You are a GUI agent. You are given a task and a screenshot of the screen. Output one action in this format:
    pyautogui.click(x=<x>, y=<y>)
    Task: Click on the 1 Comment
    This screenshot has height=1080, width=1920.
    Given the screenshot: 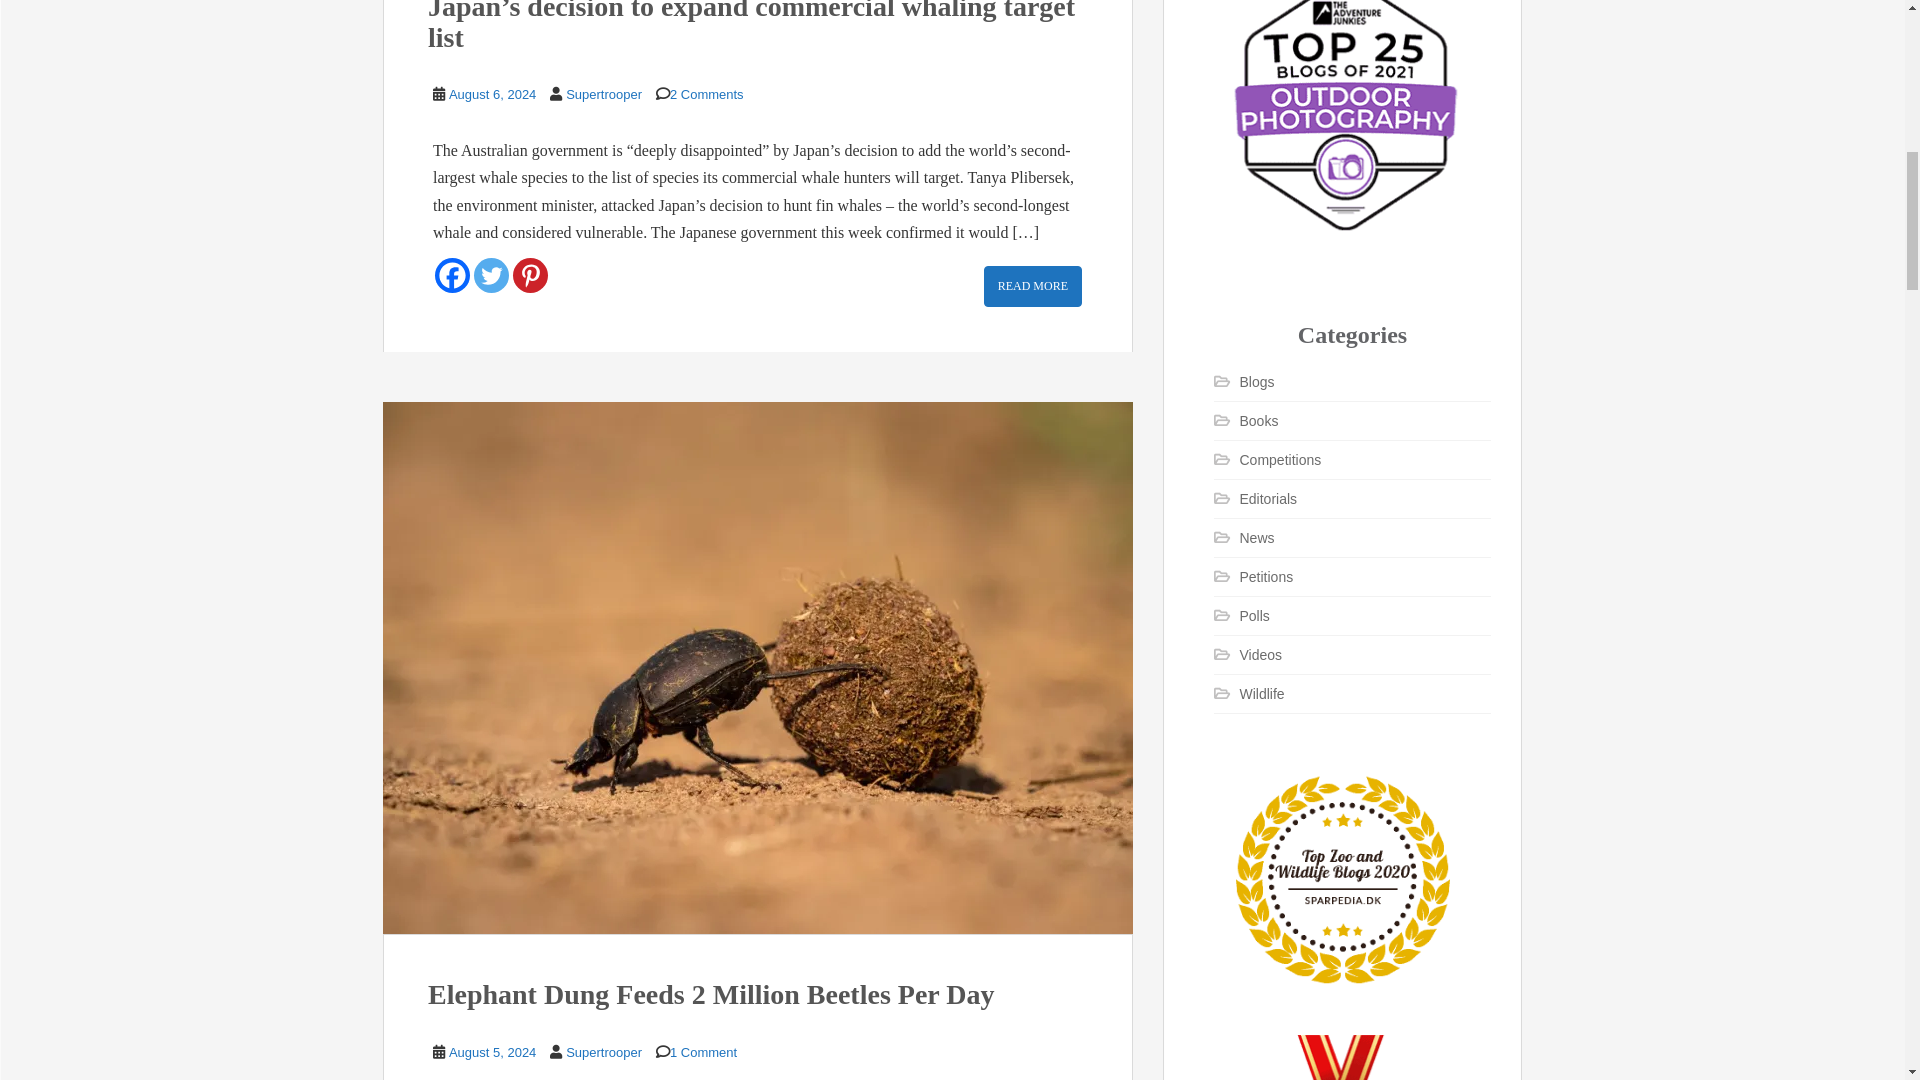 What is the action you would take?
    pyautogui.click(x=704, y=1052)
    